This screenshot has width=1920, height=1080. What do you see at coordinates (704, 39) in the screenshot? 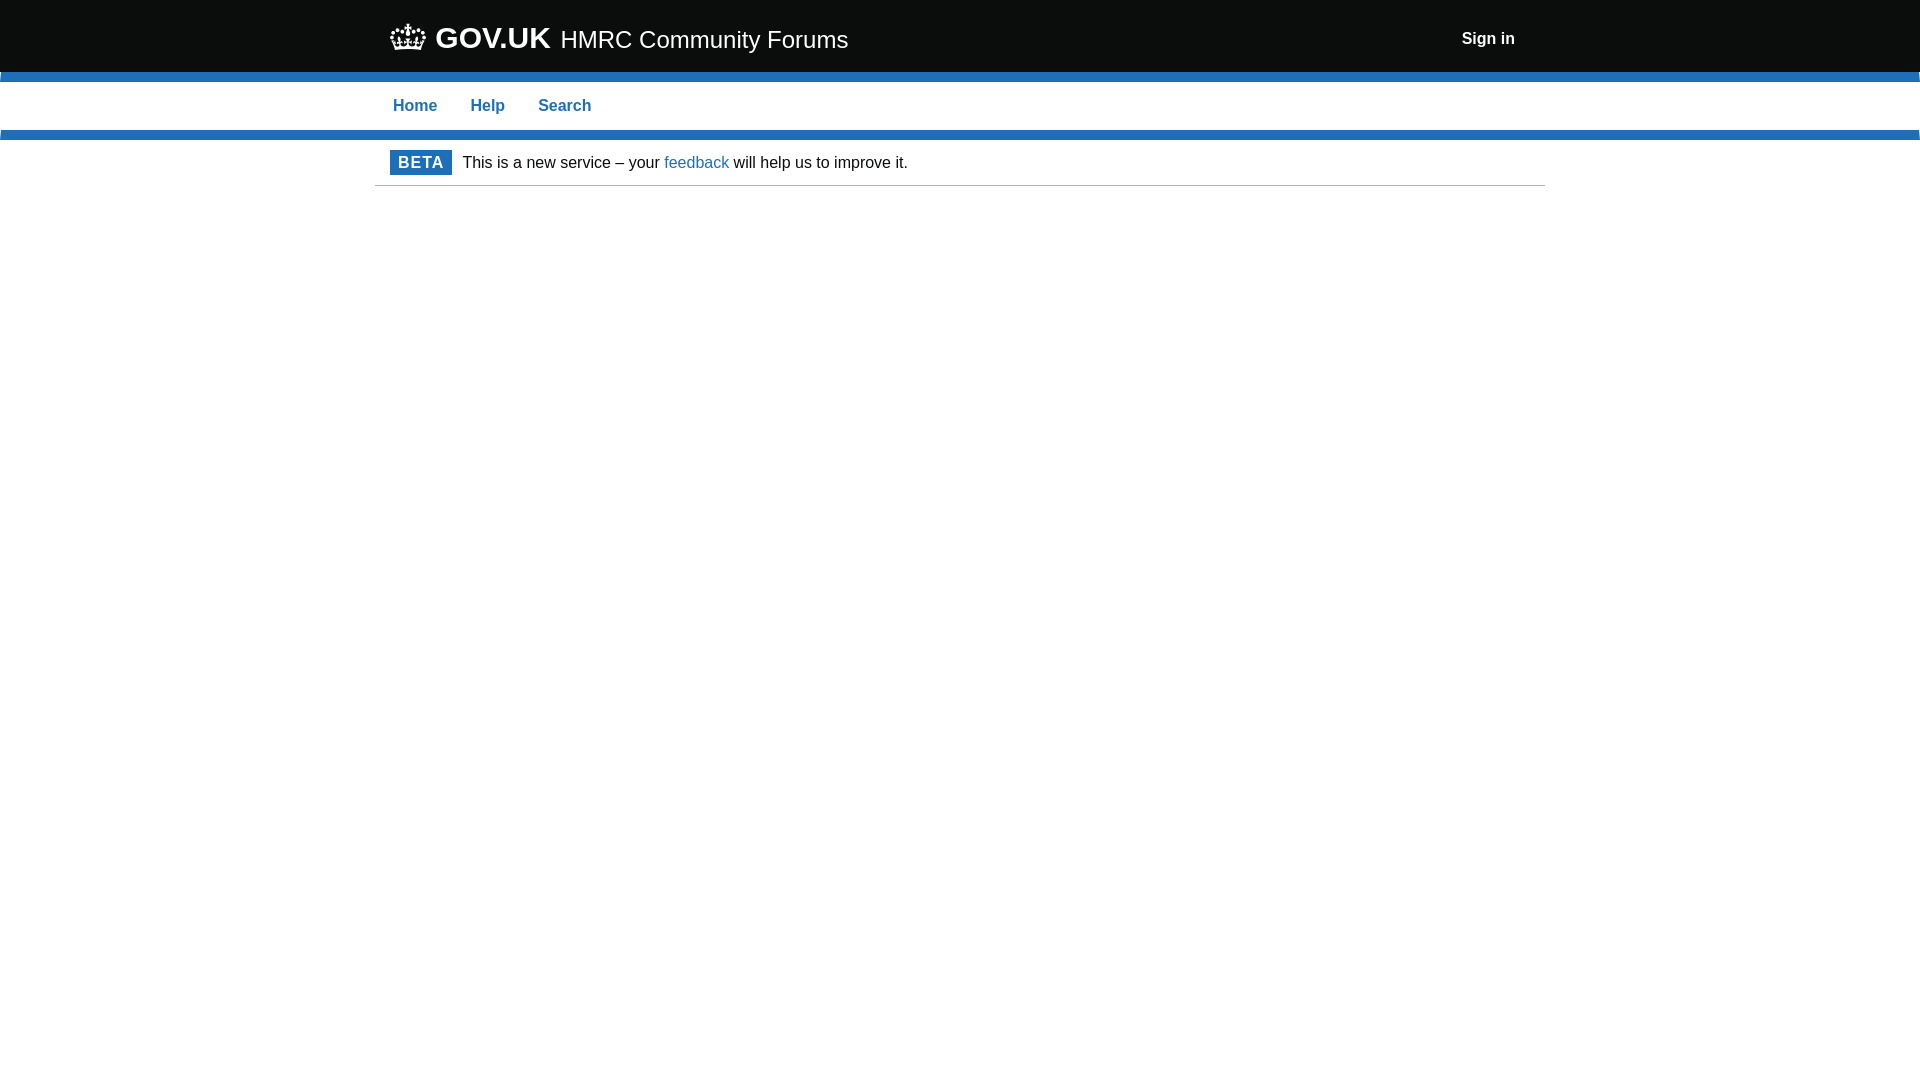
I see `HMRC Community Forums` at bounding box center [704, 39].